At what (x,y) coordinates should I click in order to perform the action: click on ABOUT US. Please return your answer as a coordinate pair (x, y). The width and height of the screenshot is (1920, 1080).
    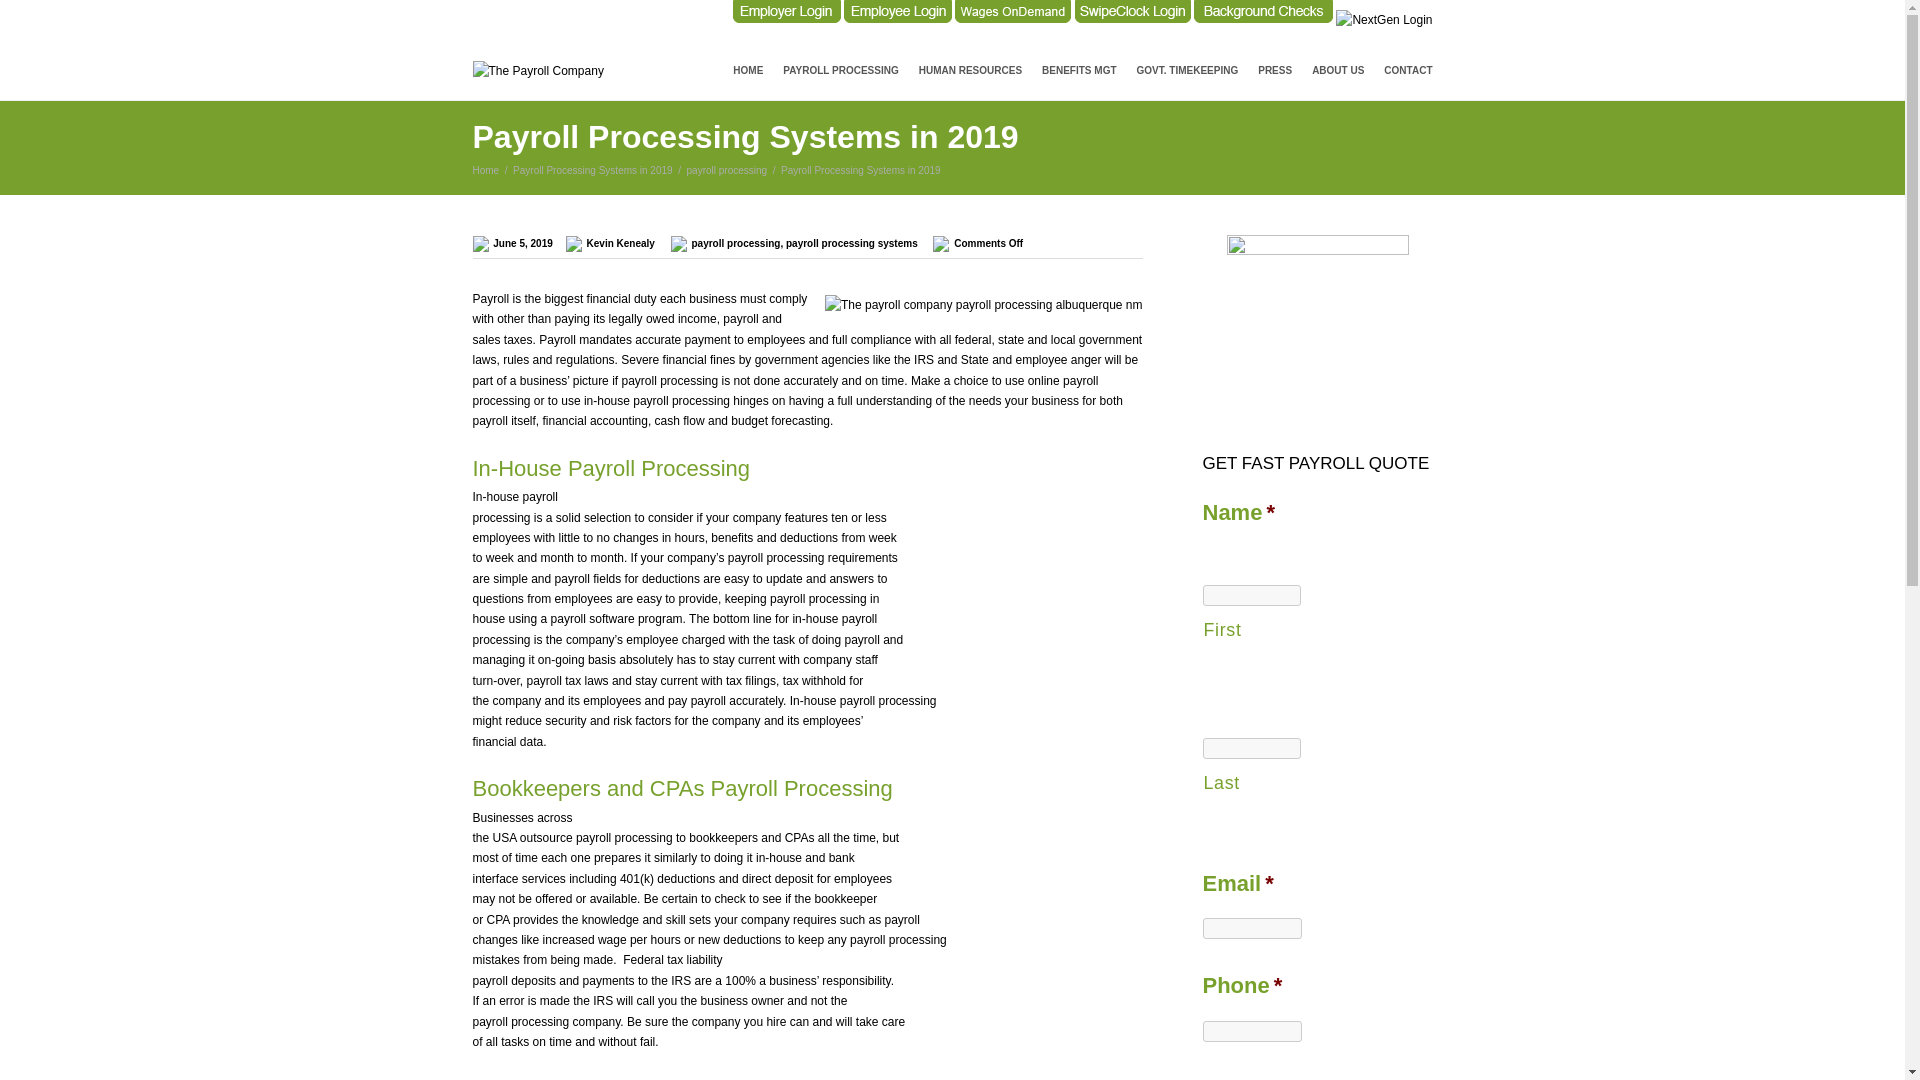
    Looking at the image, I should click on (1338, 71).